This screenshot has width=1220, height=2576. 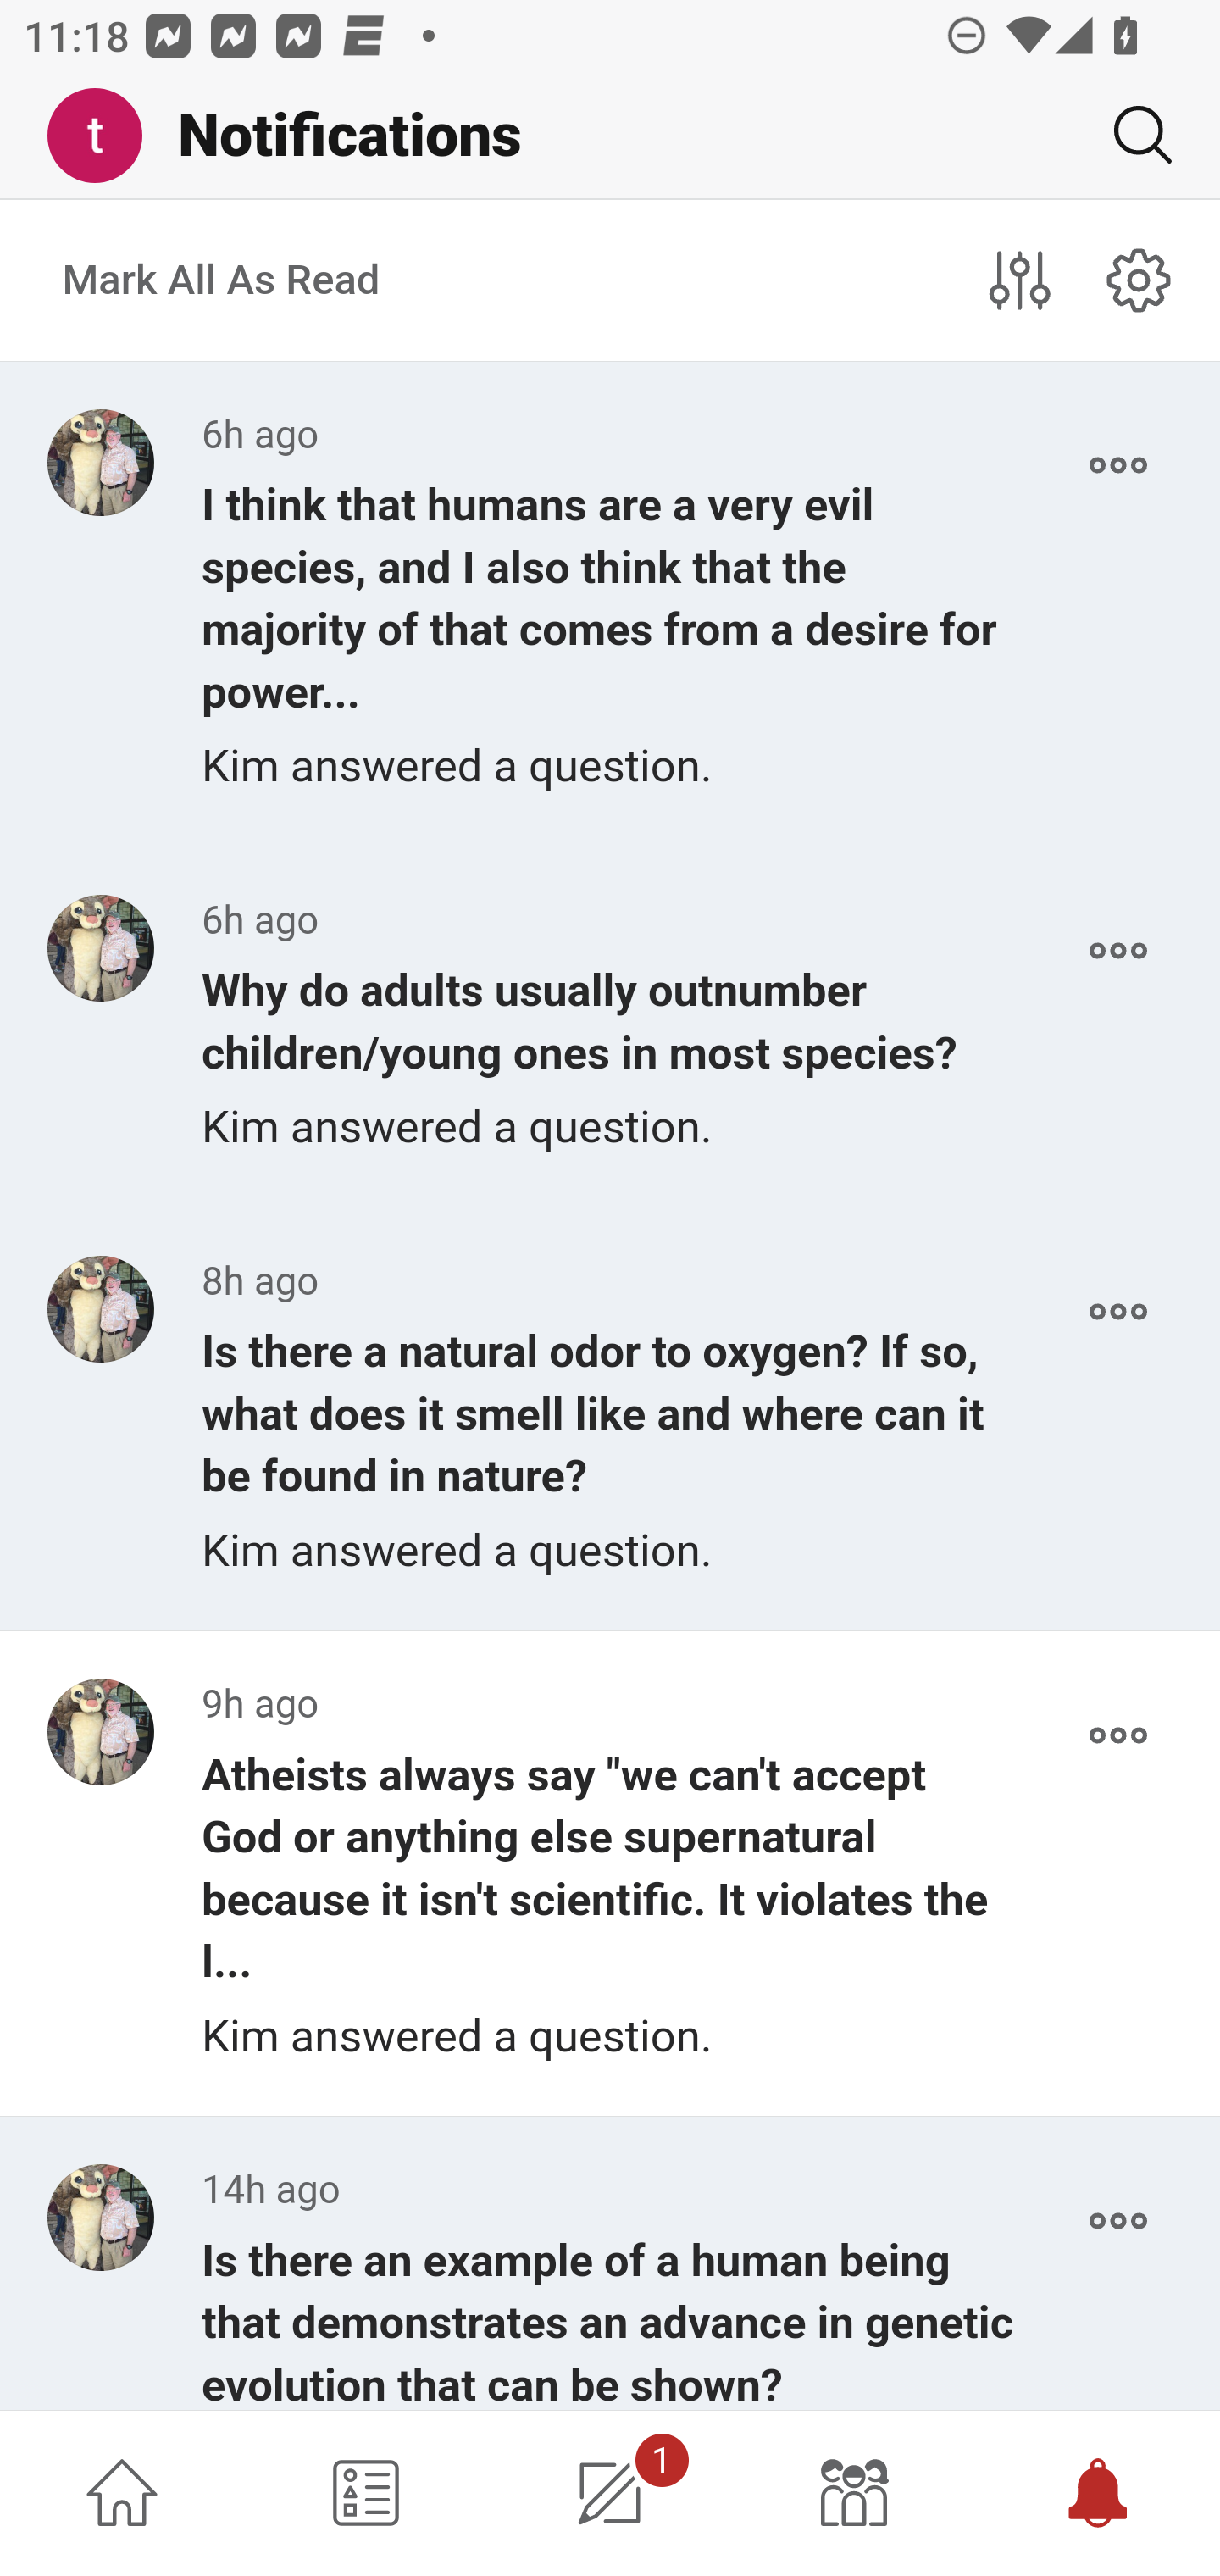 I want to click on More, so click(x=1118, y=2222).